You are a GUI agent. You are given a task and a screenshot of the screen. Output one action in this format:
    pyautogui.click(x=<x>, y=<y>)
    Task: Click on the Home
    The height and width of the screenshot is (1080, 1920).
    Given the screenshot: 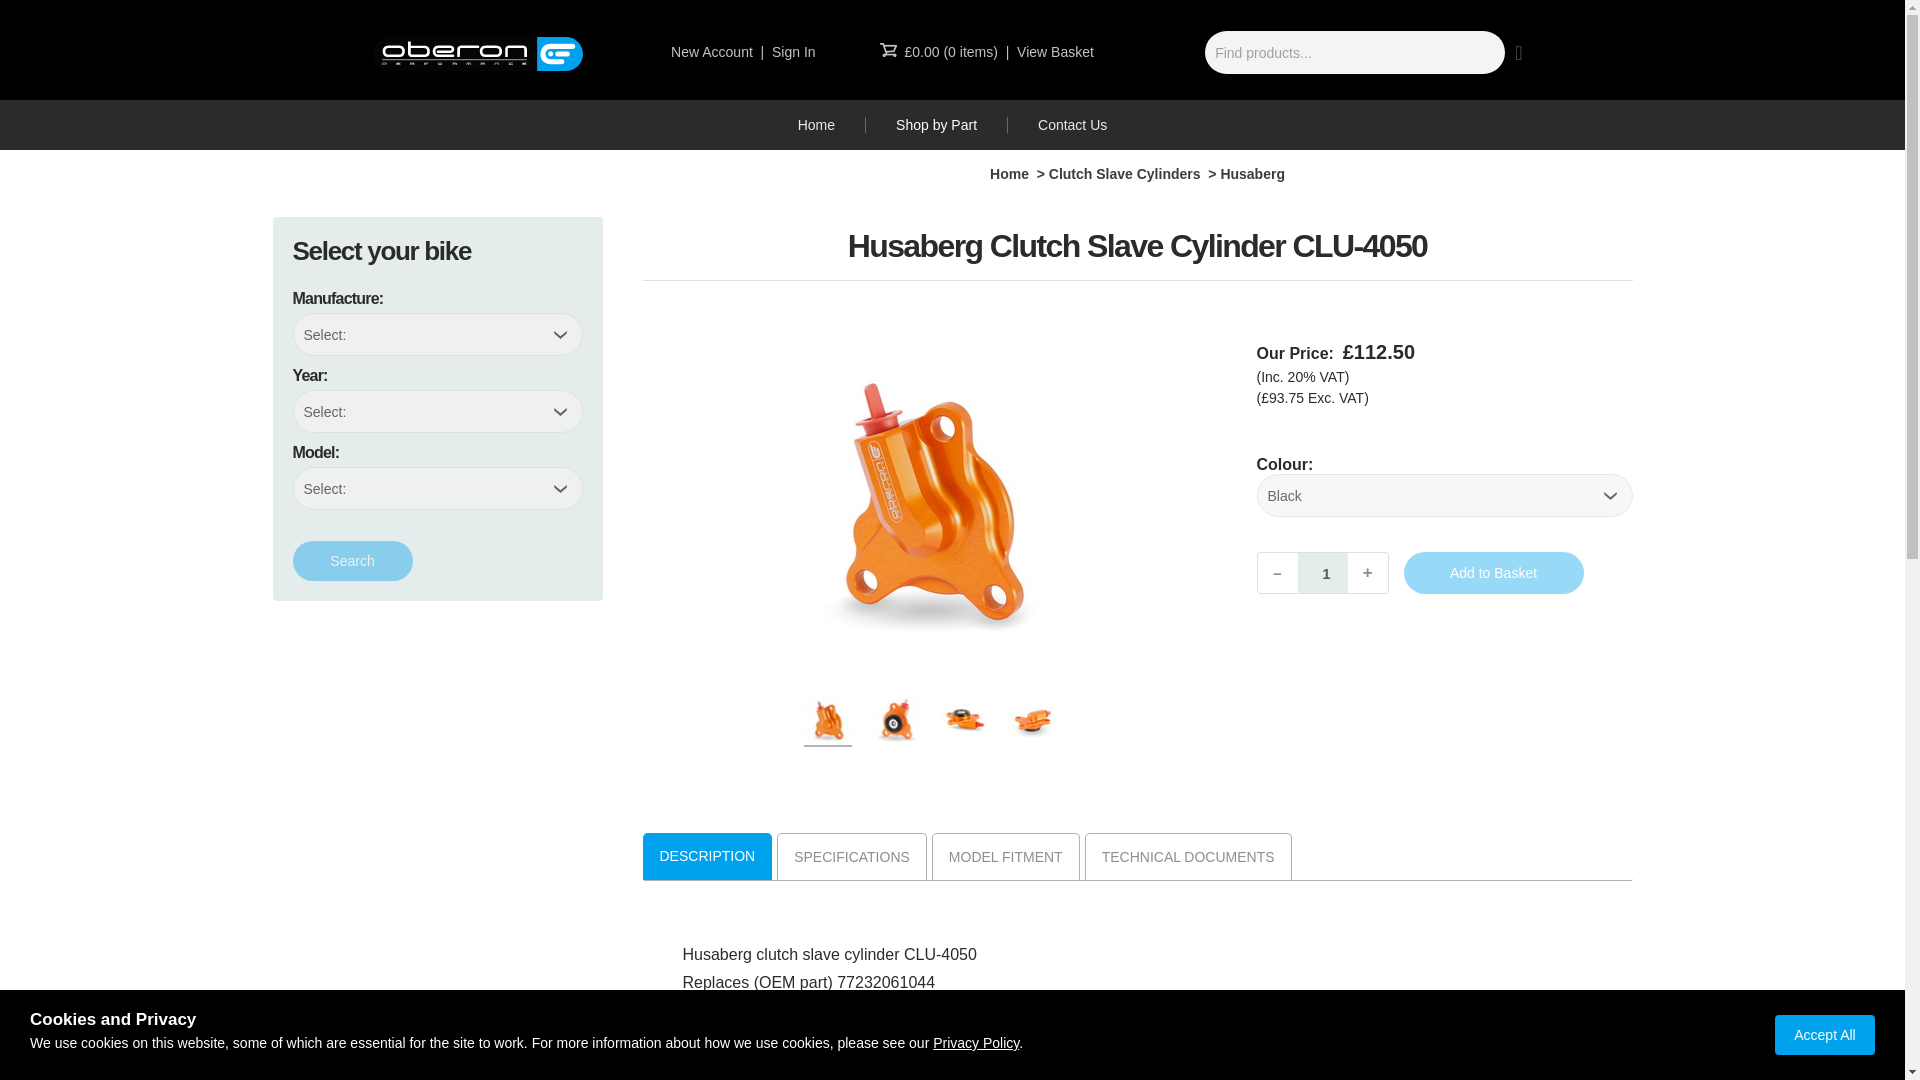 What is the action you would take?
    pyautogui.click(x=1010, y=174)
    